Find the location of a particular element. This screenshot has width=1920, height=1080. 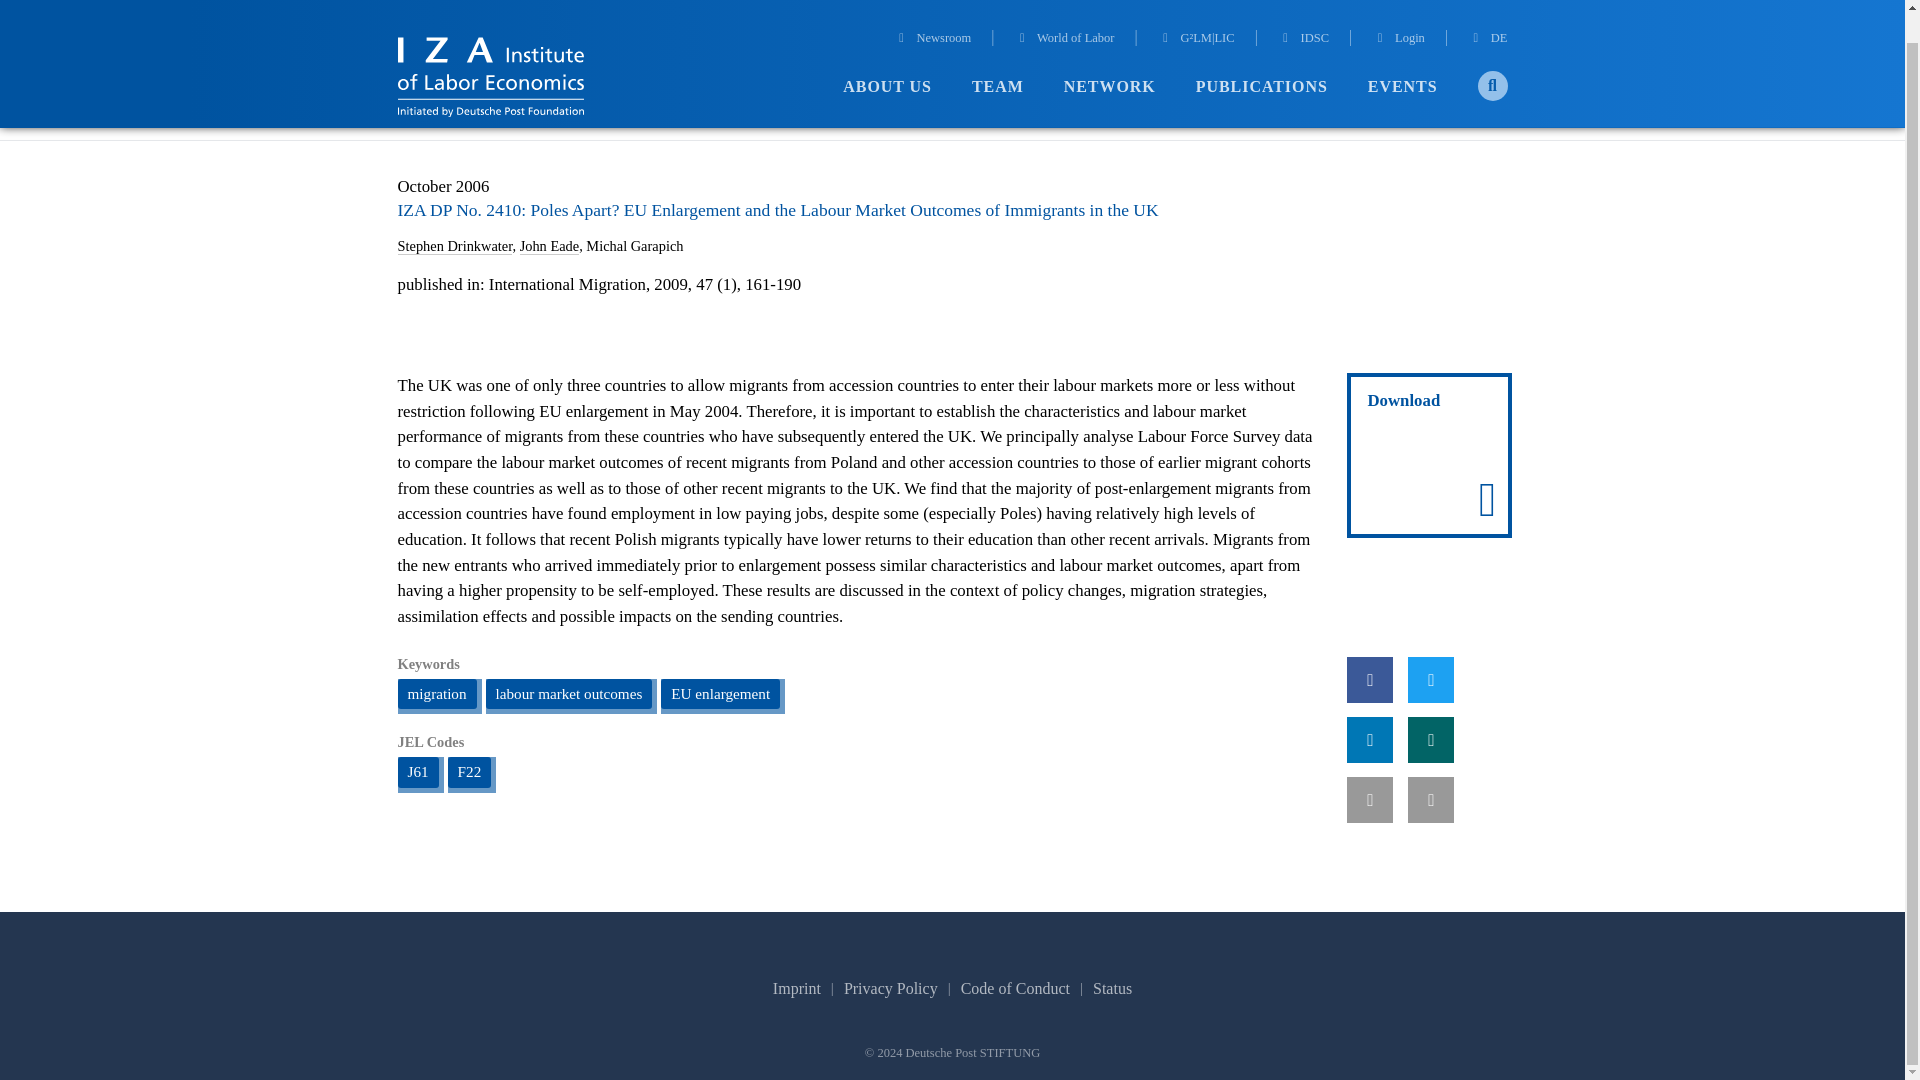

ABOUT US is located at coordinates (886, 57).